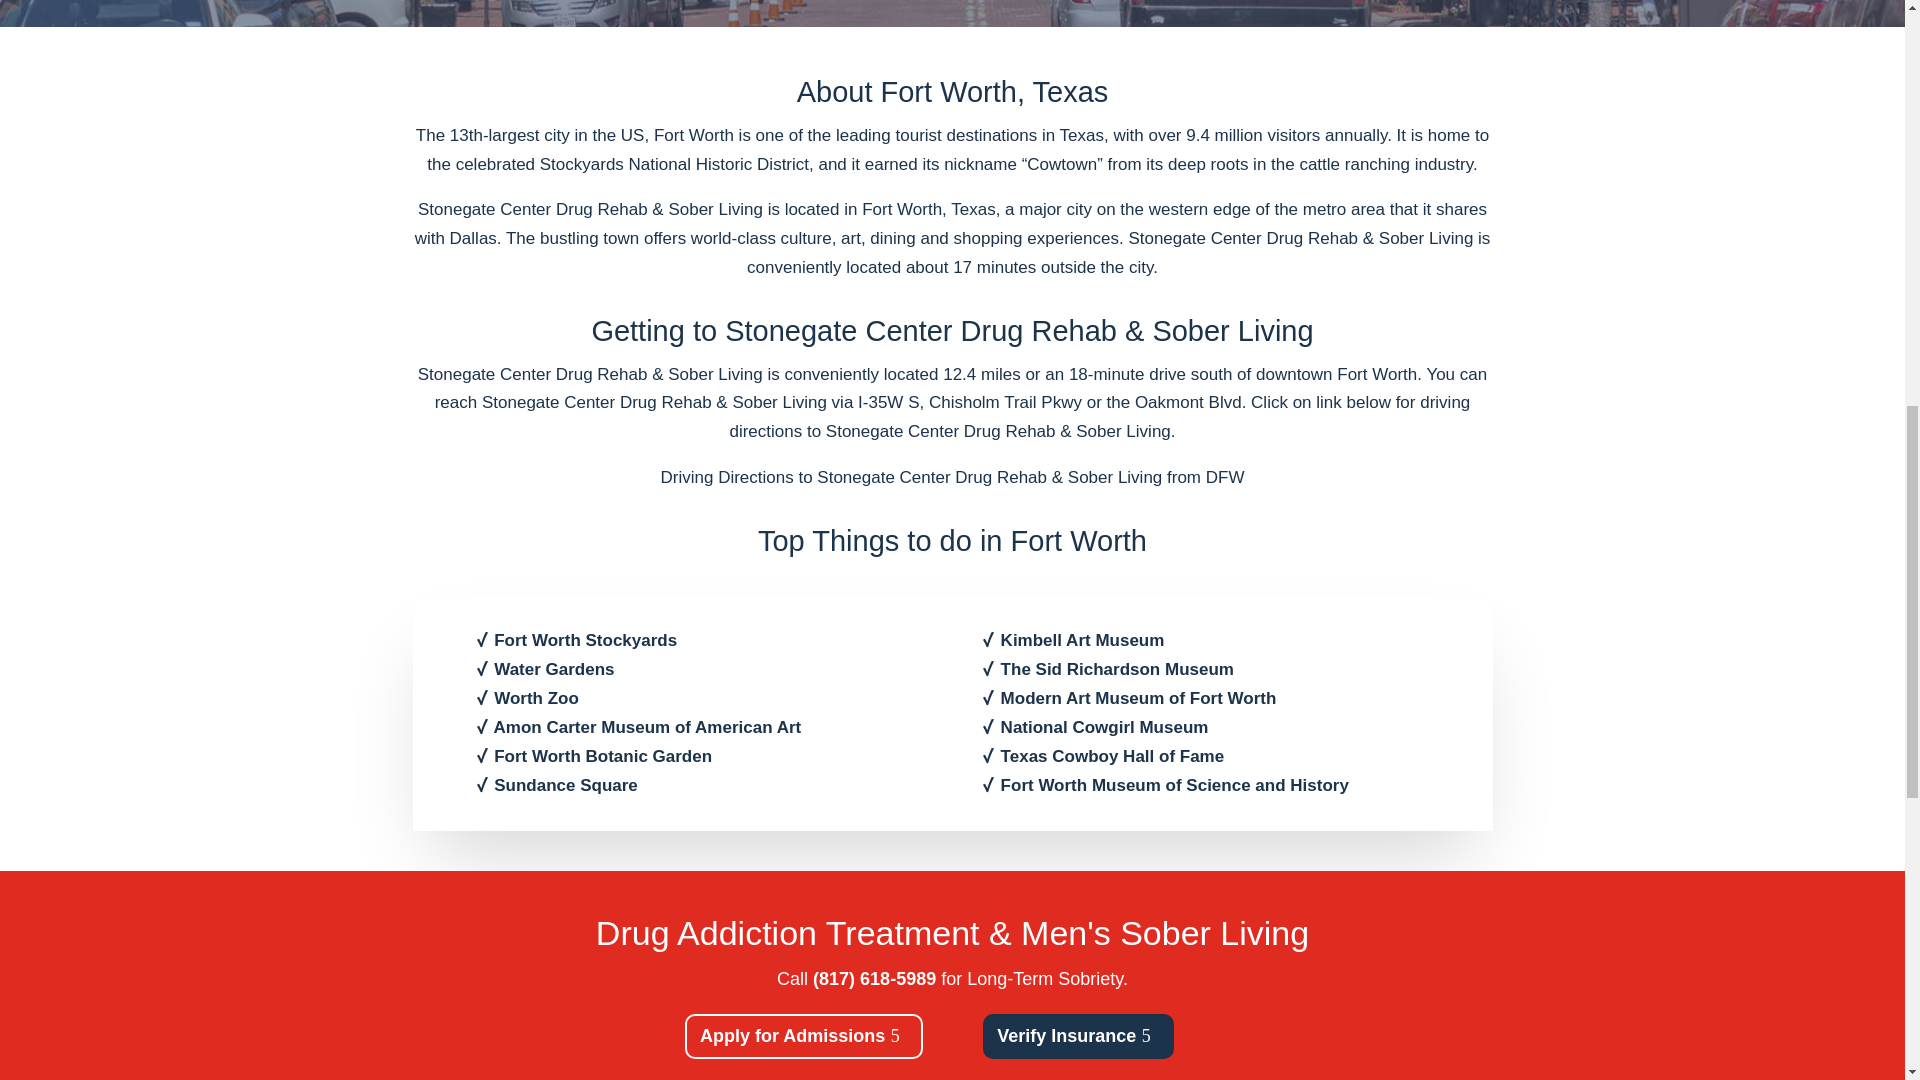 The image size is (1920, 1080). I want to click on ", so click(952, 3).